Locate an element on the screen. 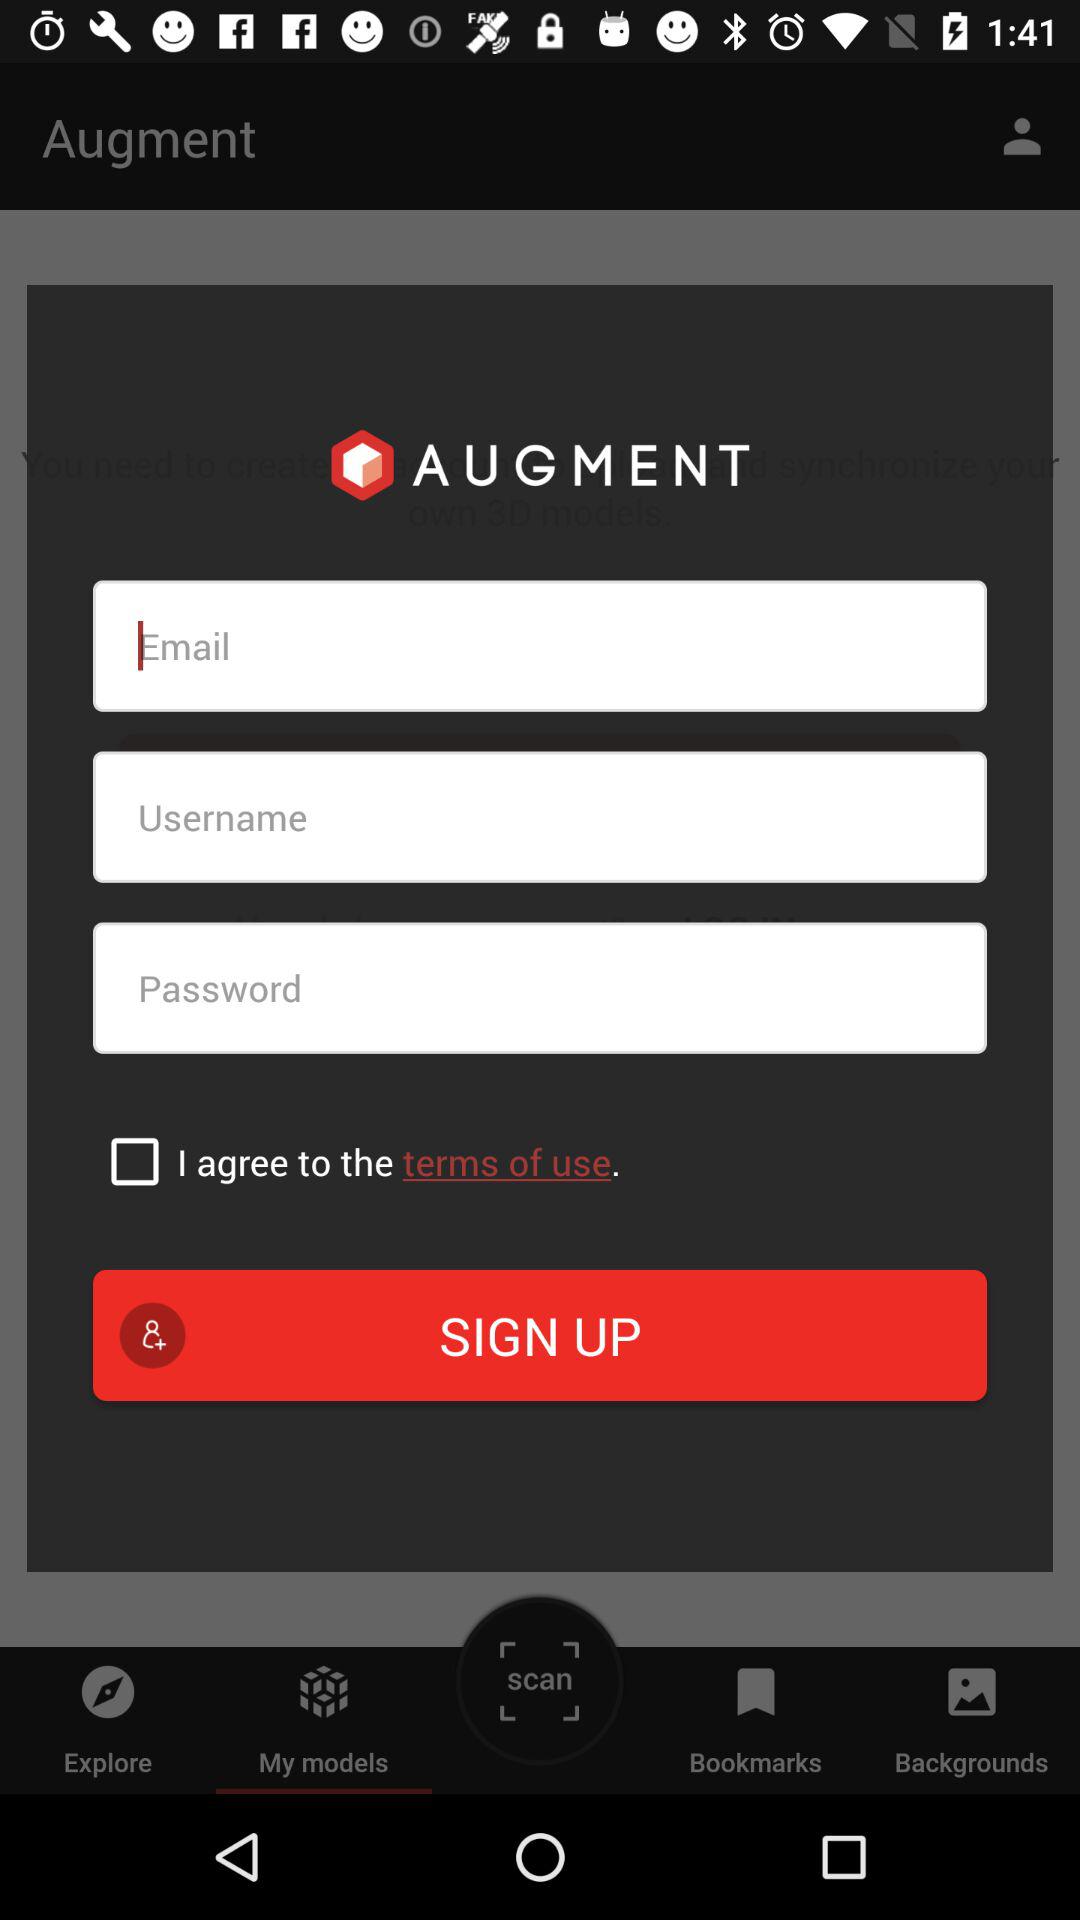 This screenshot has height=1920, width=1080. choose icon on the left is located at coordinates (134, 1161).